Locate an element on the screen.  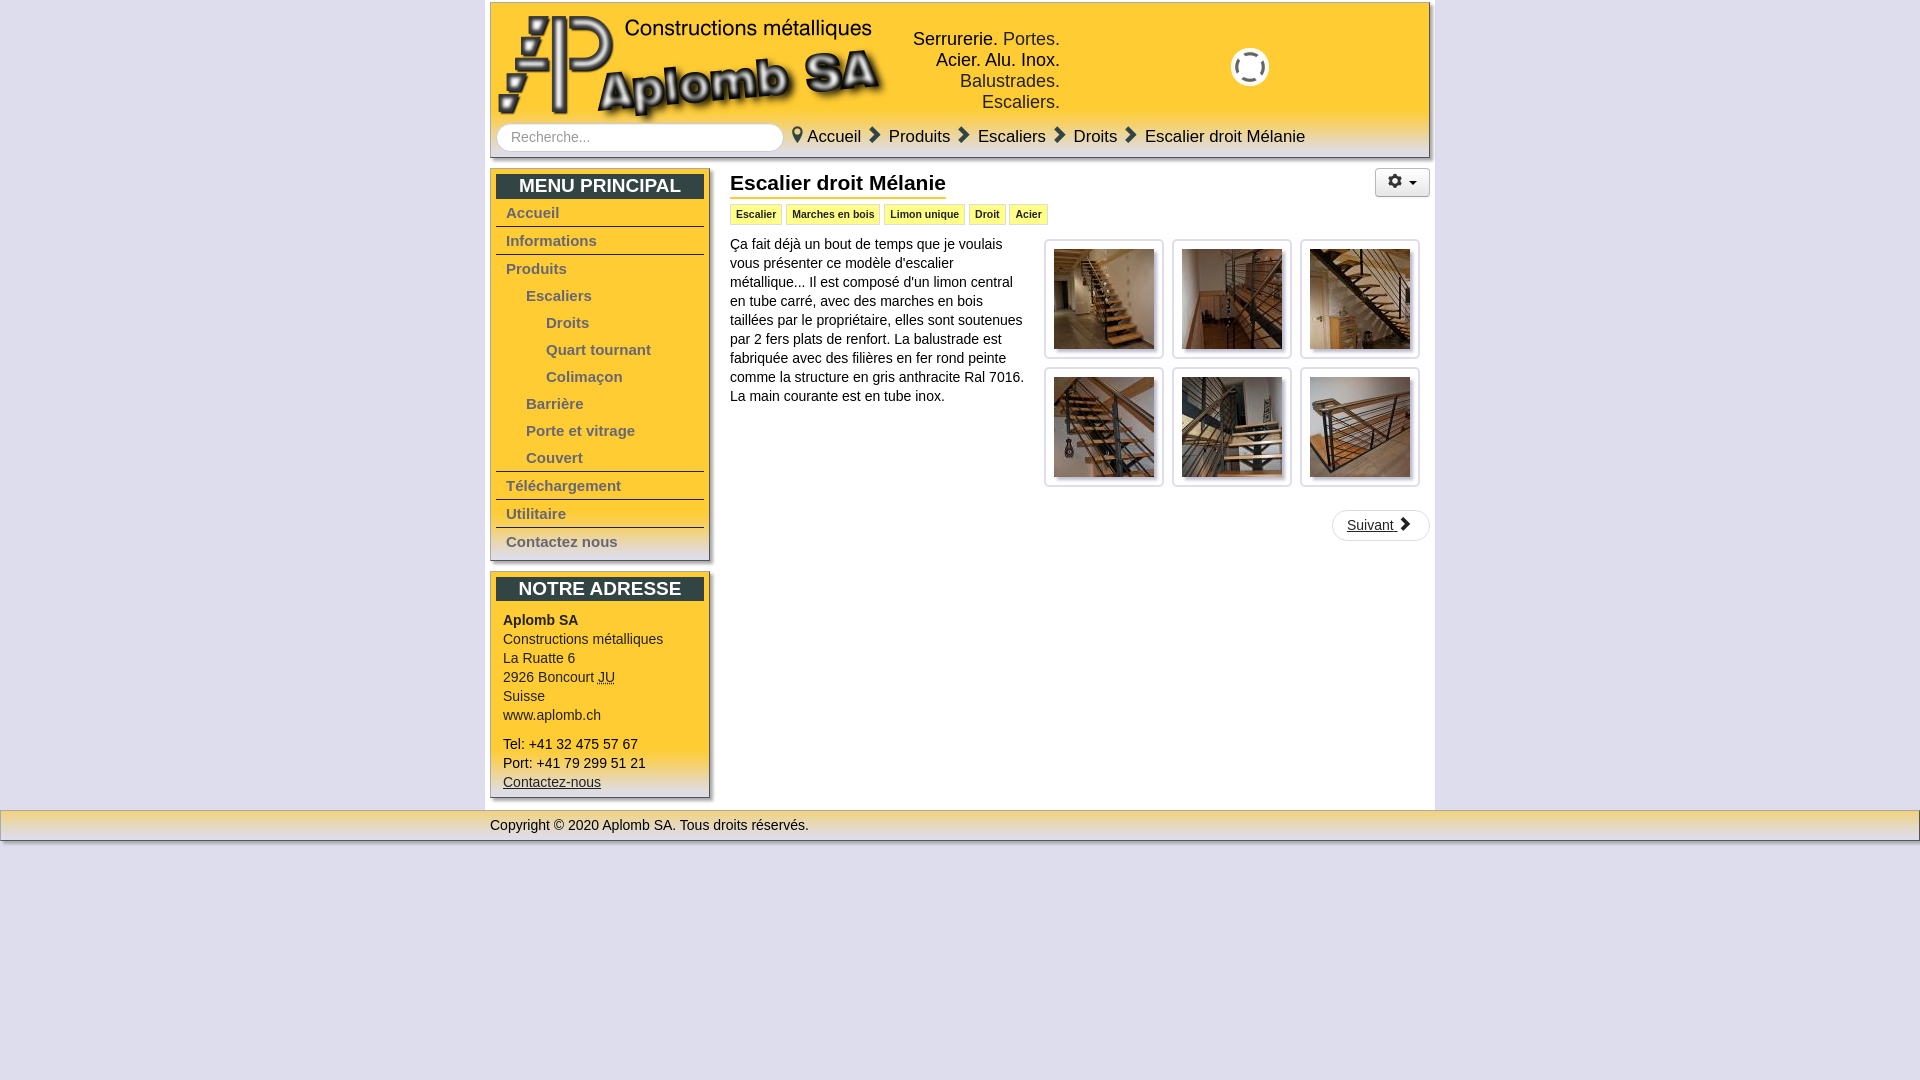
Droit is located at coordinates (987, 214).